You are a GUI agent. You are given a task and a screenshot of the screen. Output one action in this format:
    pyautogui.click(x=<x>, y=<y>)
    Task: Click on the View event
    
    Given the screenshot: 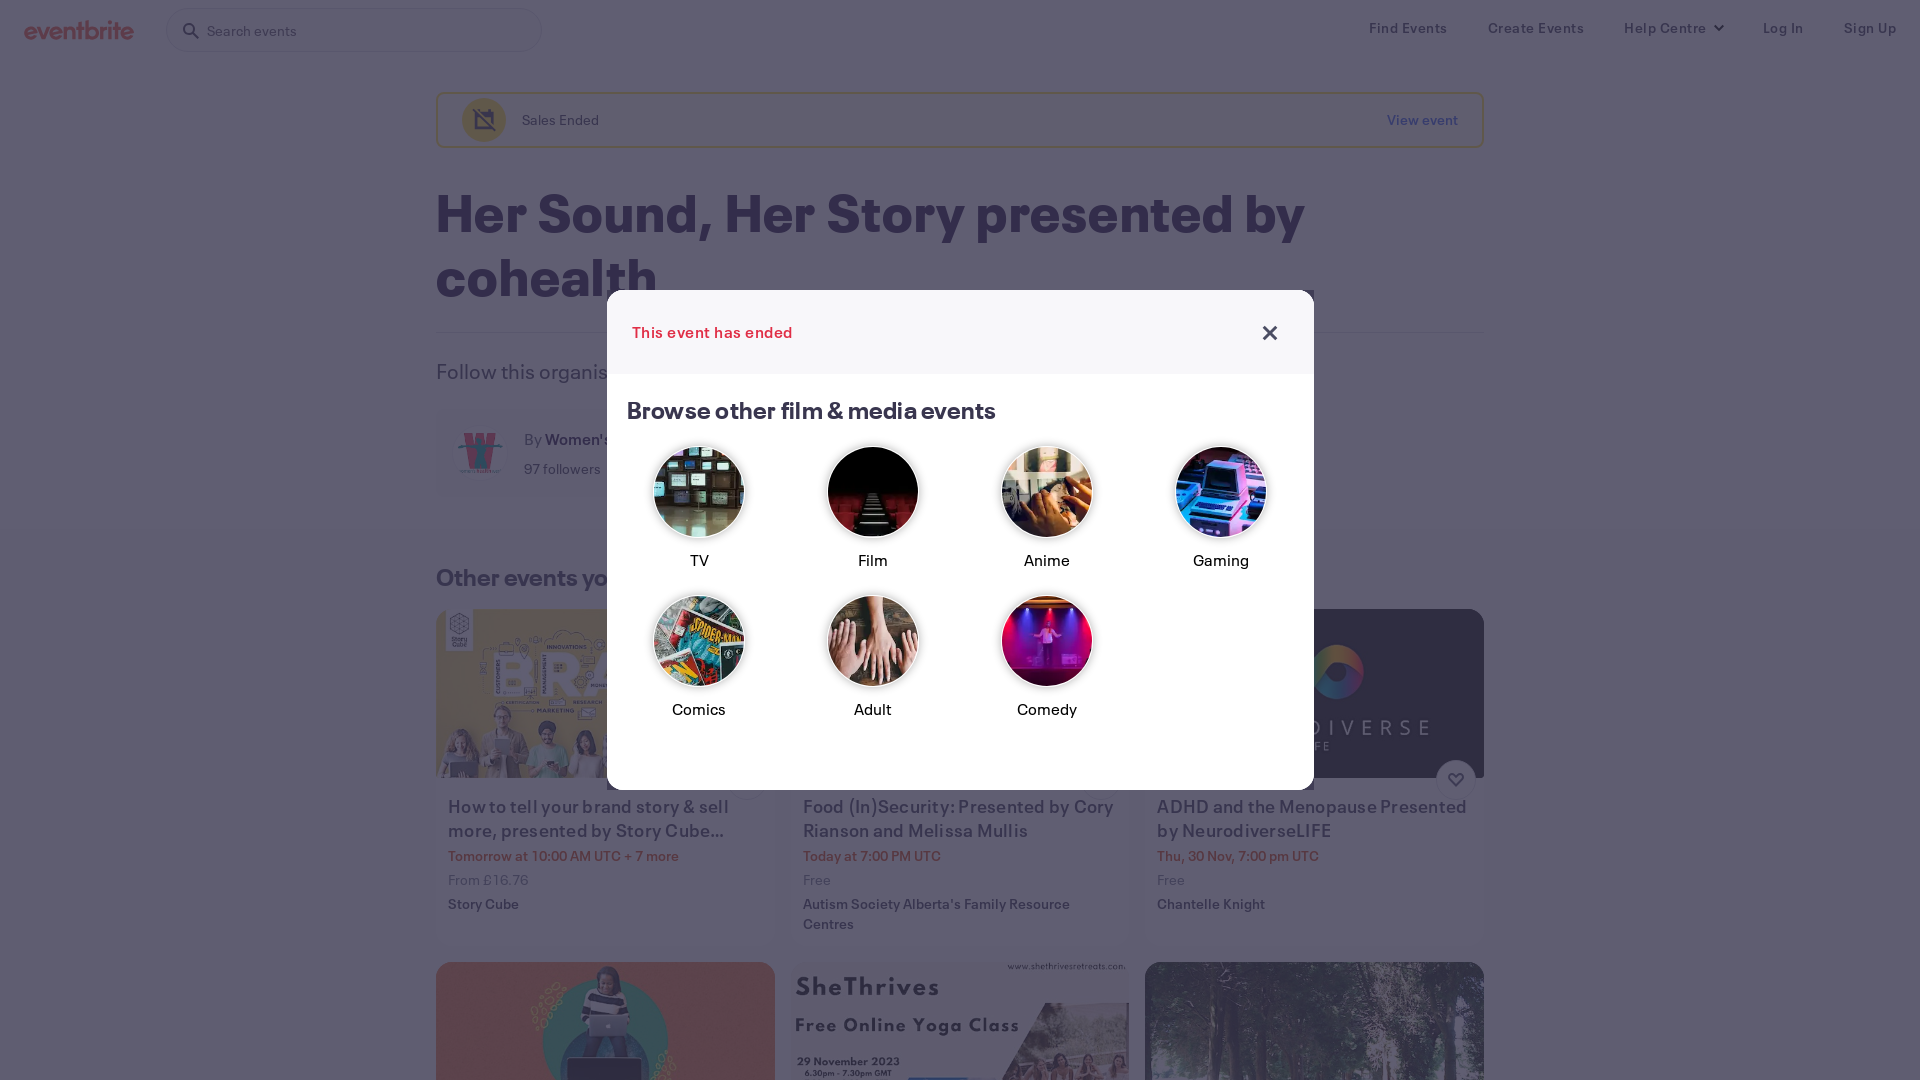 What is the action you would take?
    pyautogui.click(x=1422, y=120)
    